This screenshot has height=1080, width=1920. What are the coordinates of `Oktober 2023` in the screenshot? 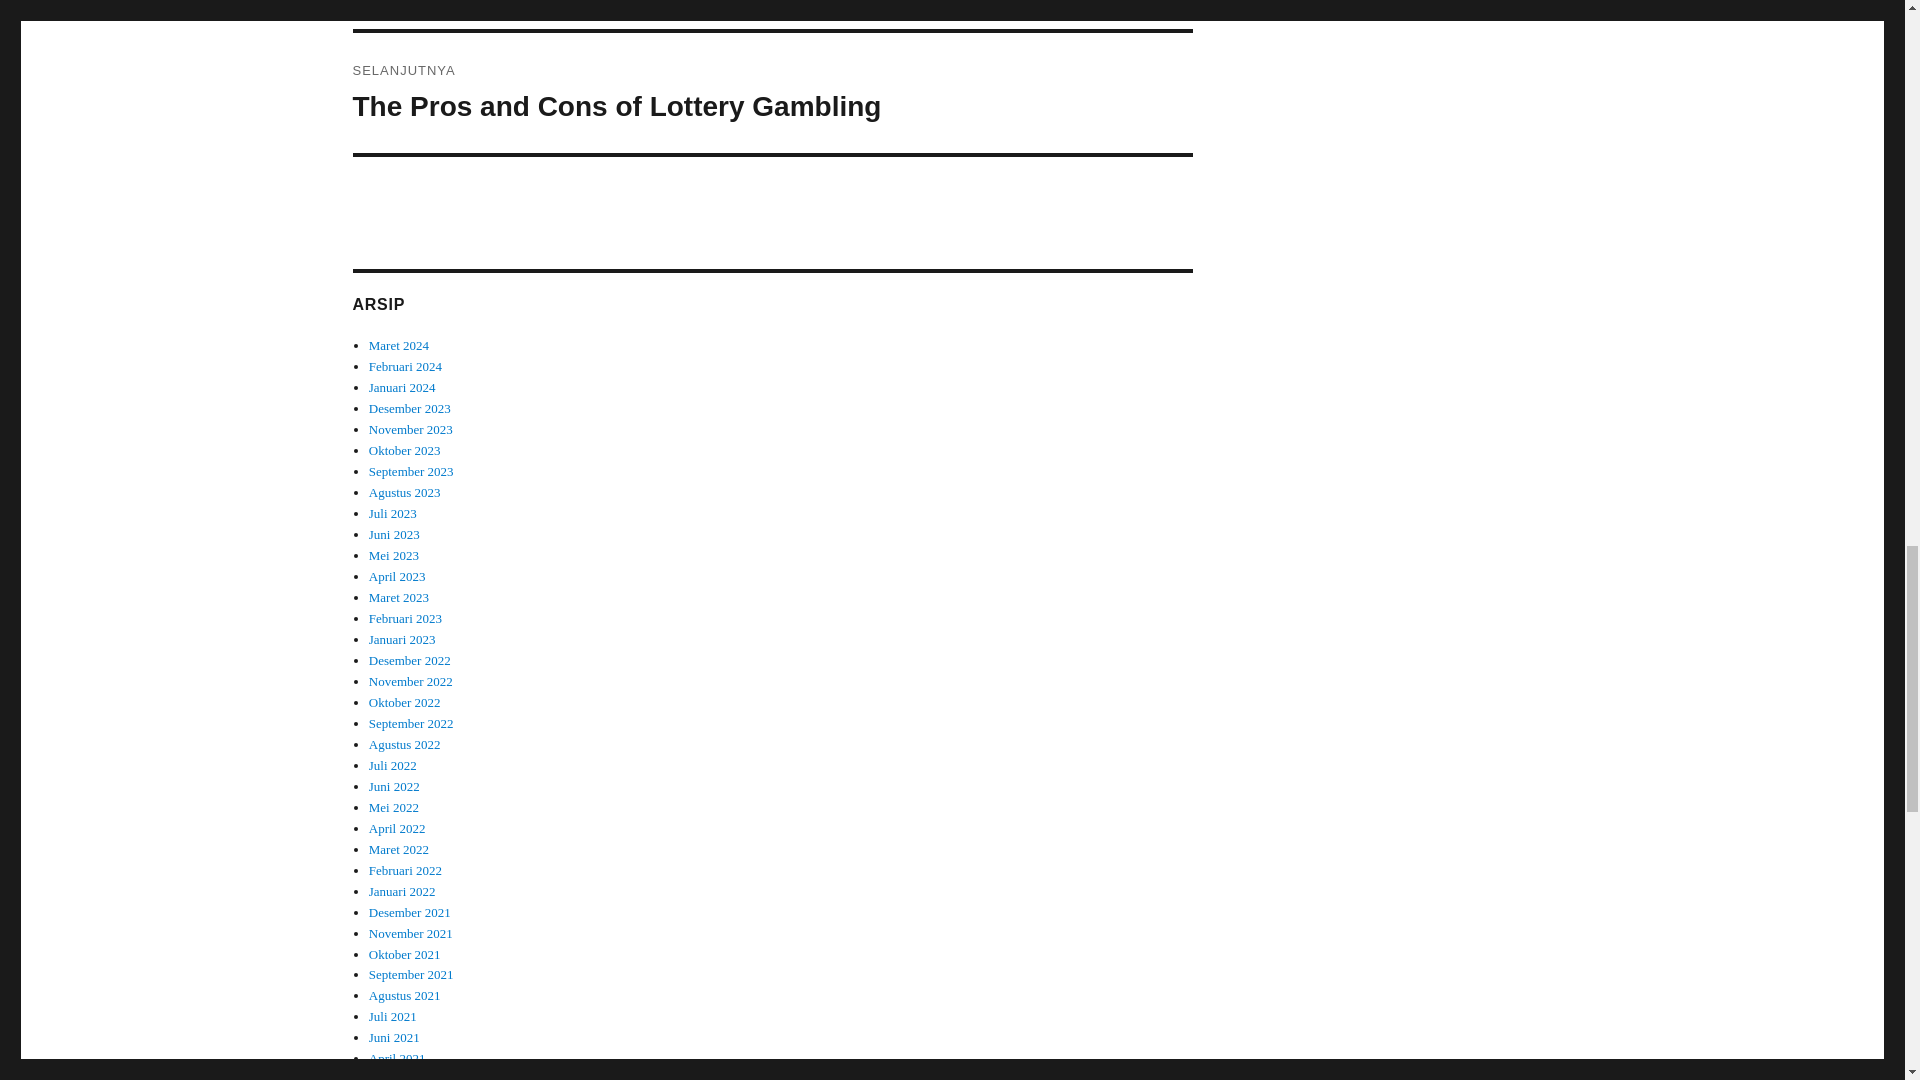 It's located at (404, 450).